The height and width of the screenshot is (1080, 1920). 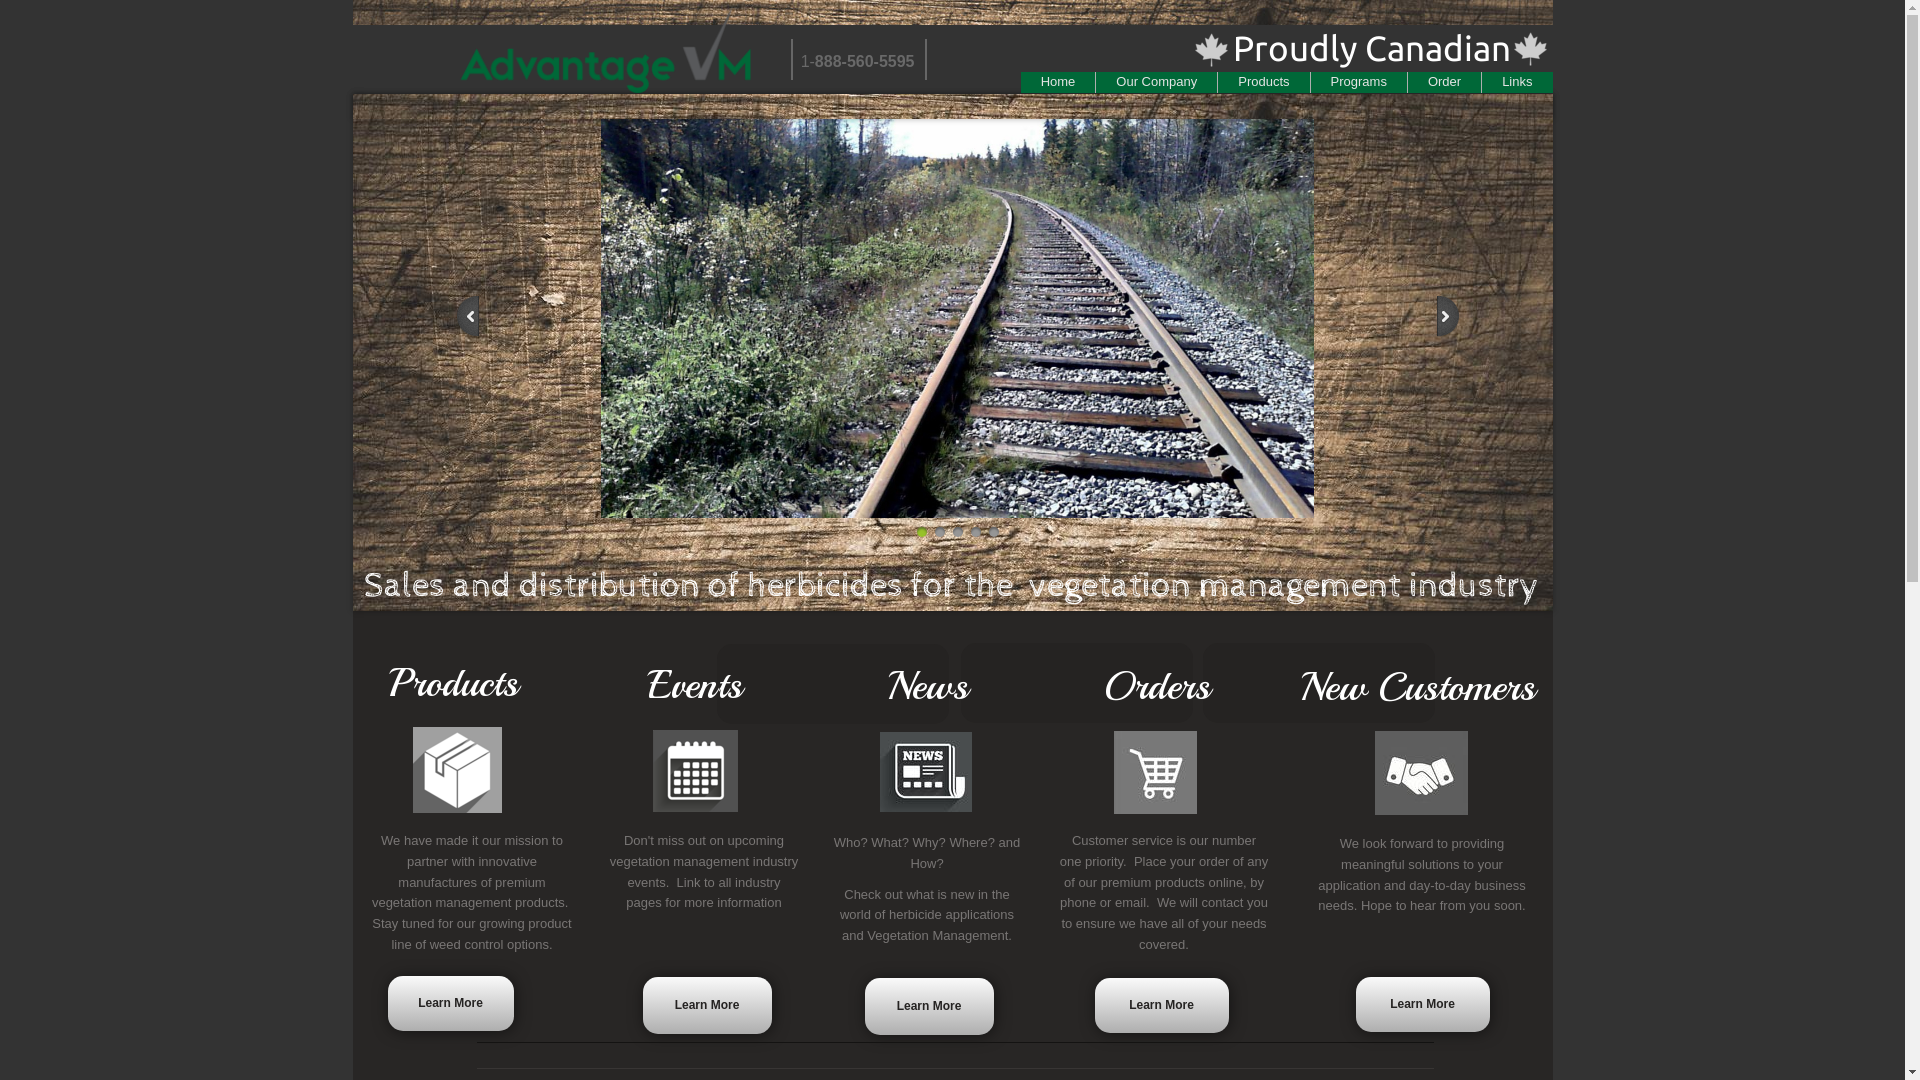 I want to click on Home, so click(x=1058, y=82).